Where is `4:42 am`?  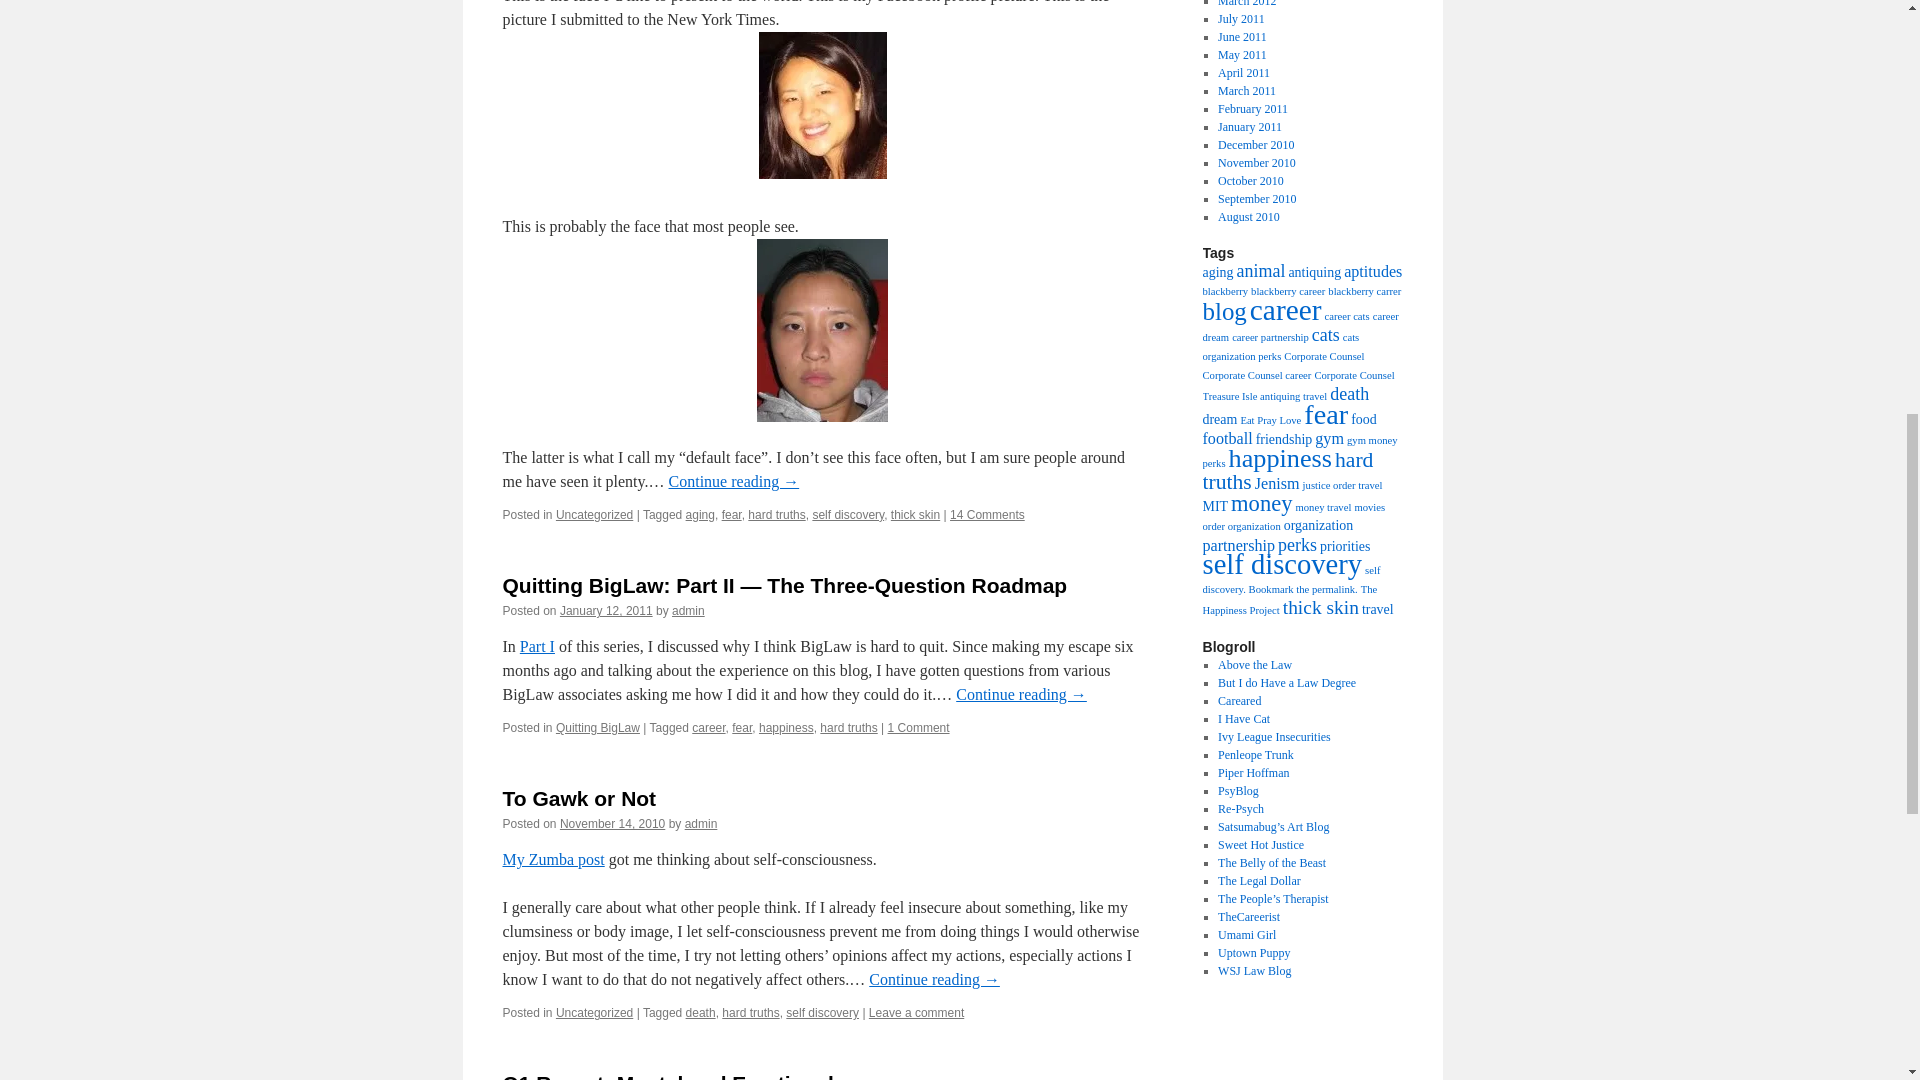 4:42 am is located at coordinates (612, 823).